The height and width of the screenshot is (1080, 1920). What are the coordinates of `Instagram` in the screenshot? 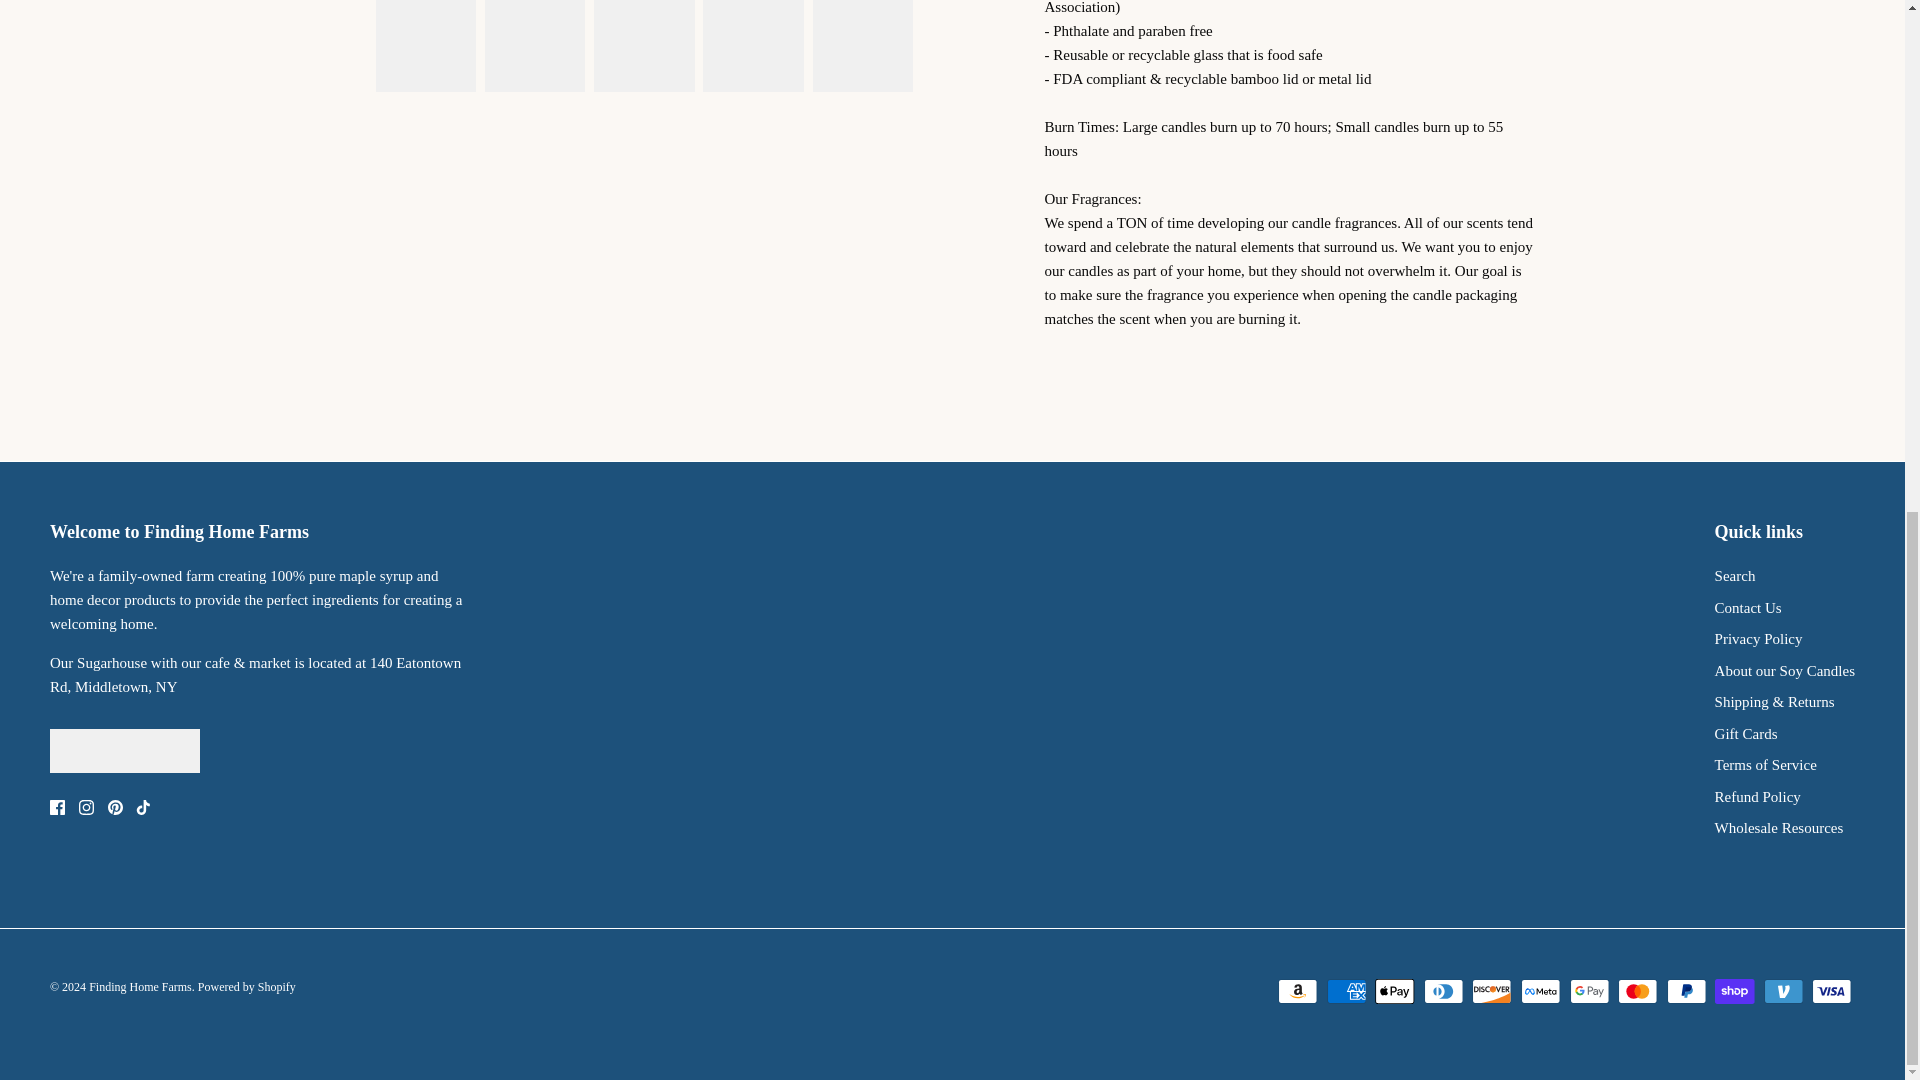 It's located at (86, 808).